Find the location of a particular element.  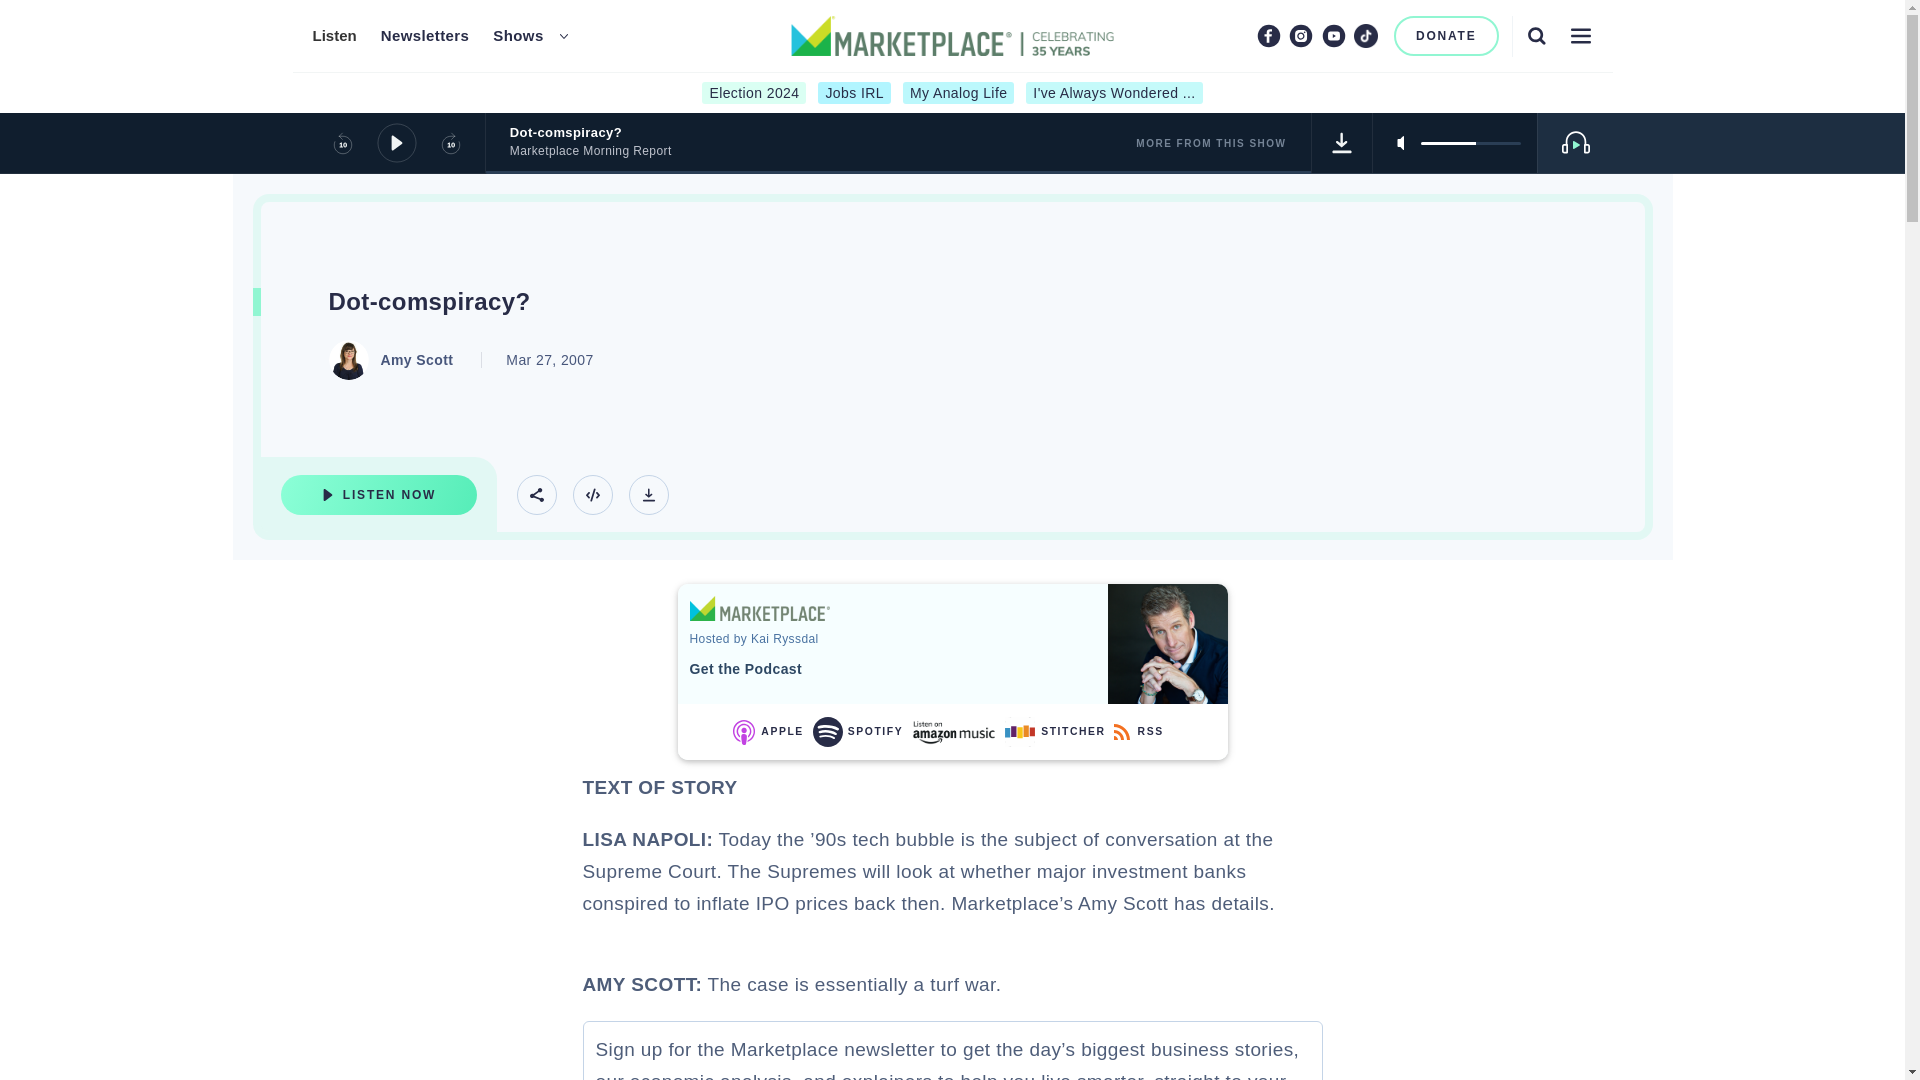

DONATE is located at coordinates (1446, 36).